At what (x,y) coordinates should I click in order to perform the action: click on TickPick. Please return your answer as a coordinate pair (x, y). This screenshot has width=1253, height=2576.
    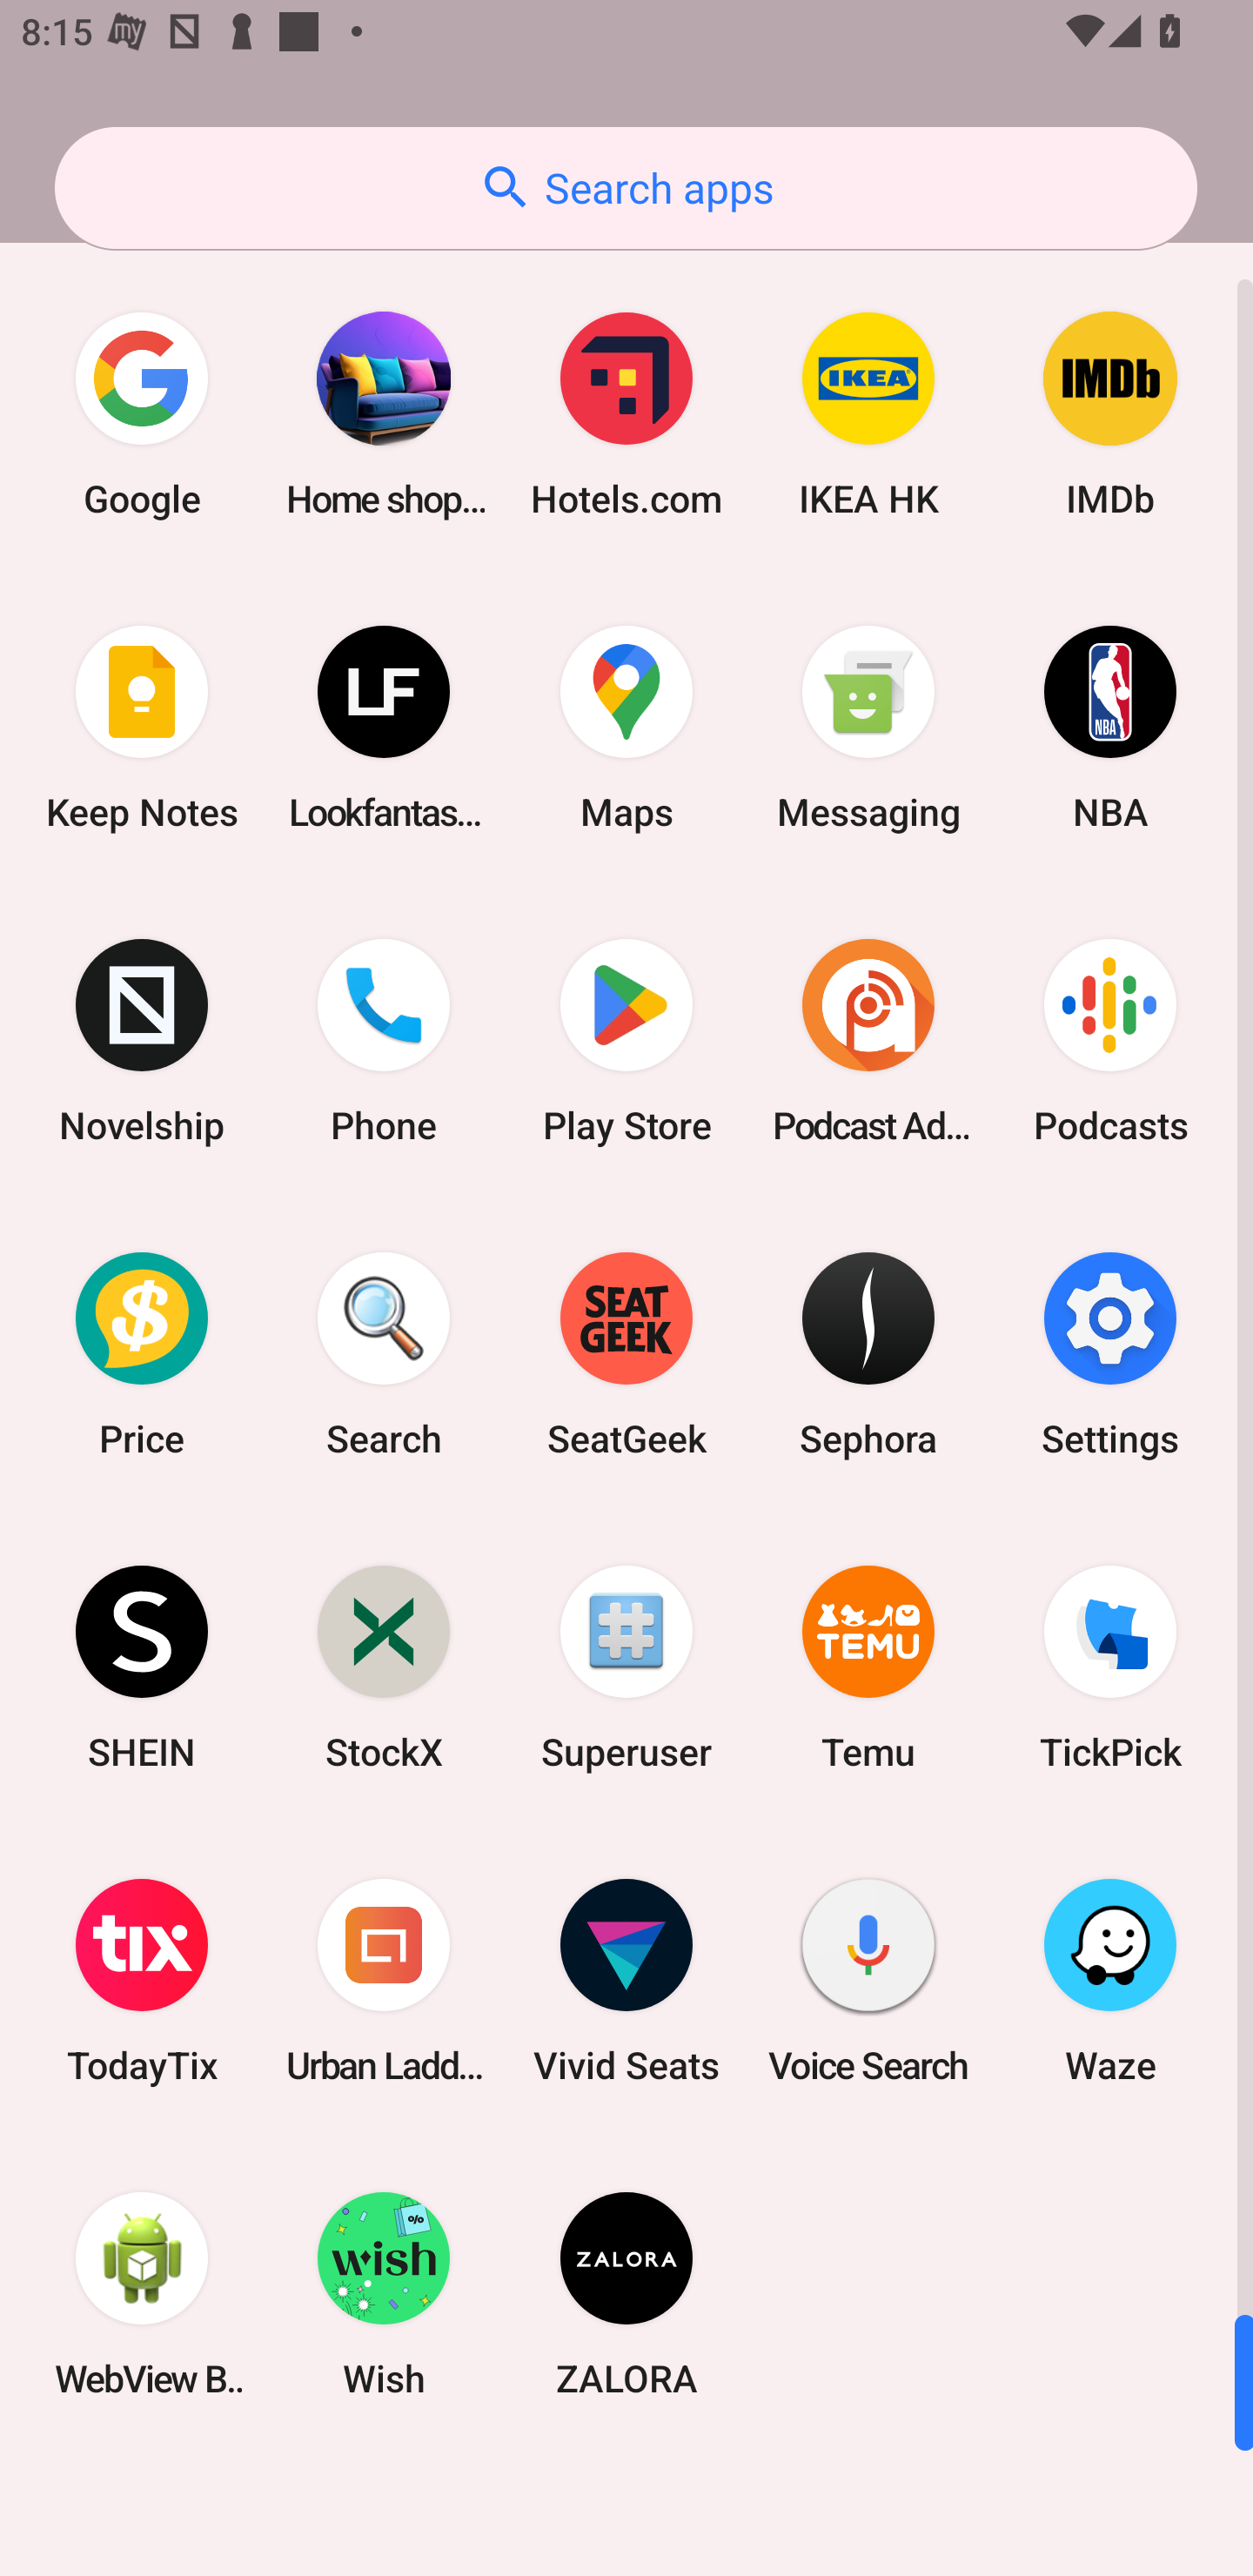
    Looking at the image, I should click on (1110, 1666).